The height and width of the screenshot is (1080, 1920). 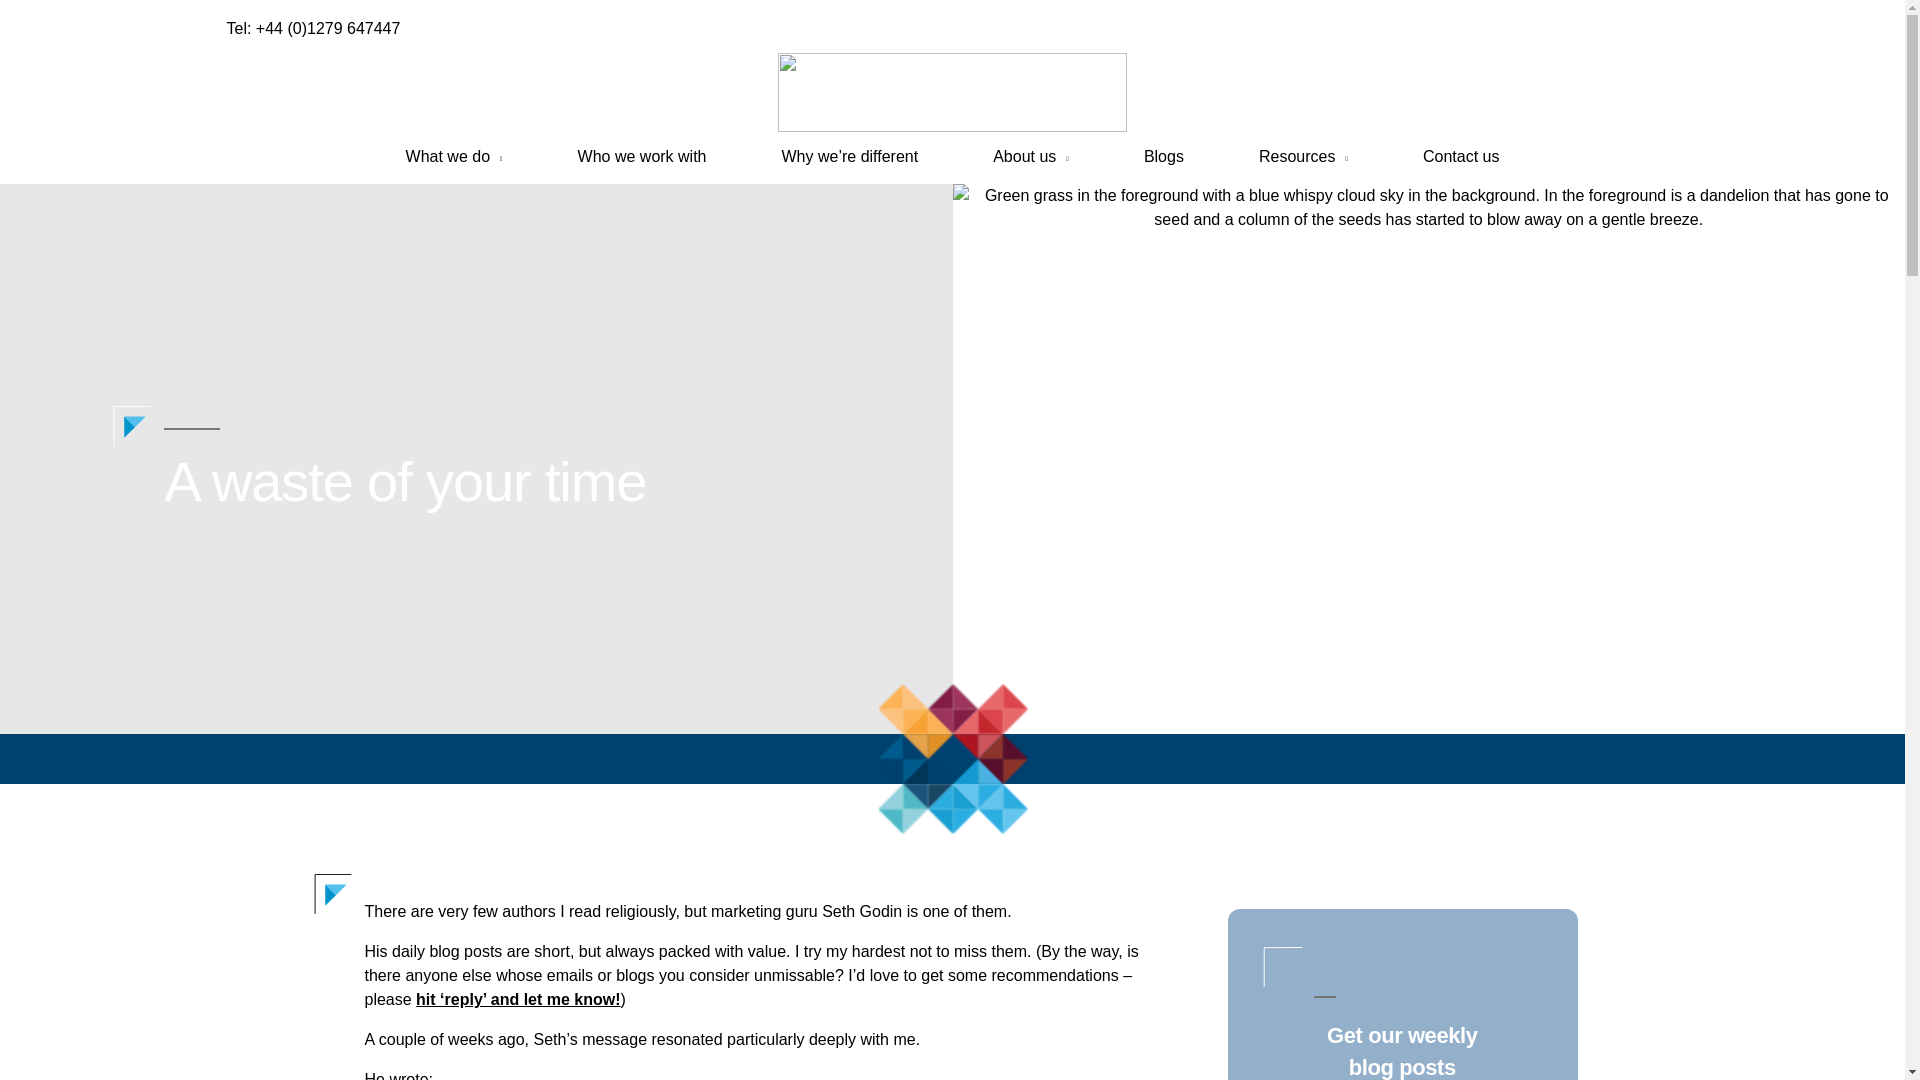 I want to click on Who we work with, so click(x=642, y=156).